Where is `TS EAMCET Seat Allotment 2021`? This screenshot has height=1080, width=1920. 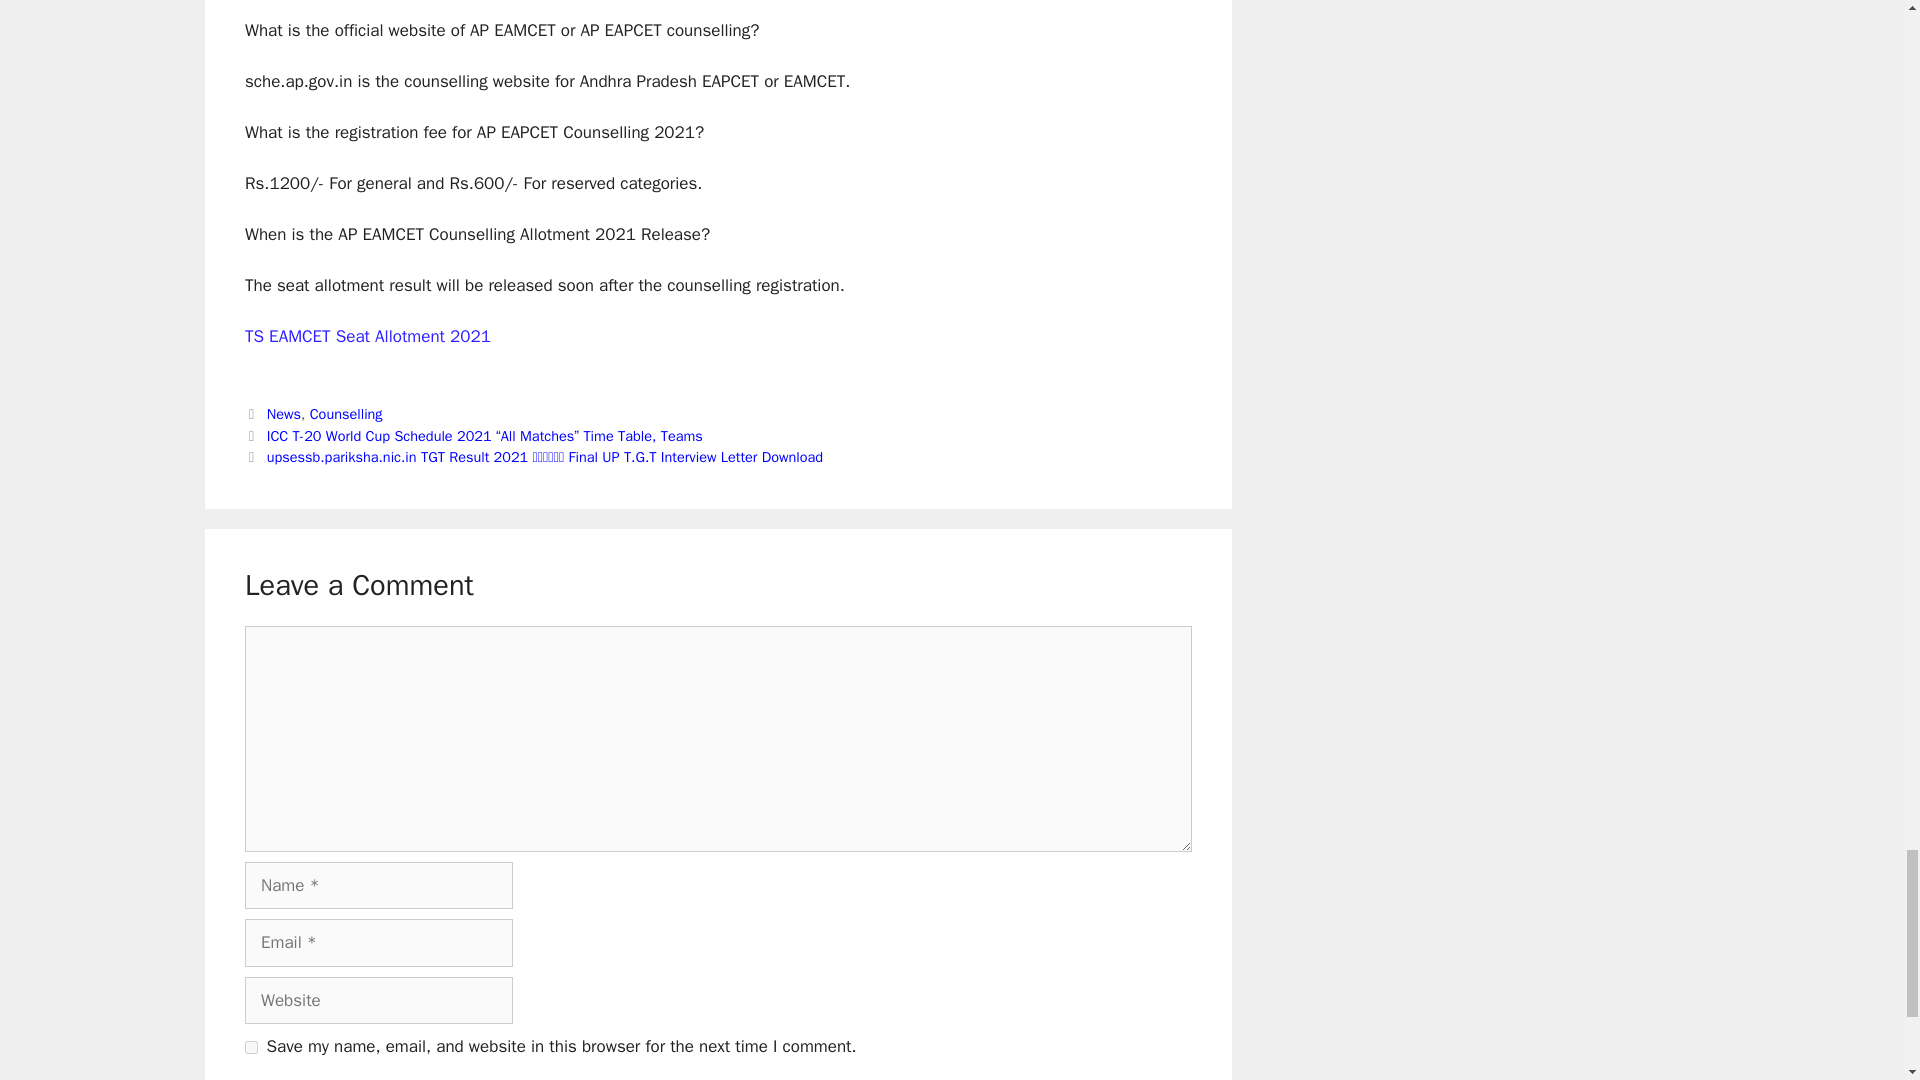
TS EAMCET Seat Allotment 2021 is located at coordinates (368, 336).